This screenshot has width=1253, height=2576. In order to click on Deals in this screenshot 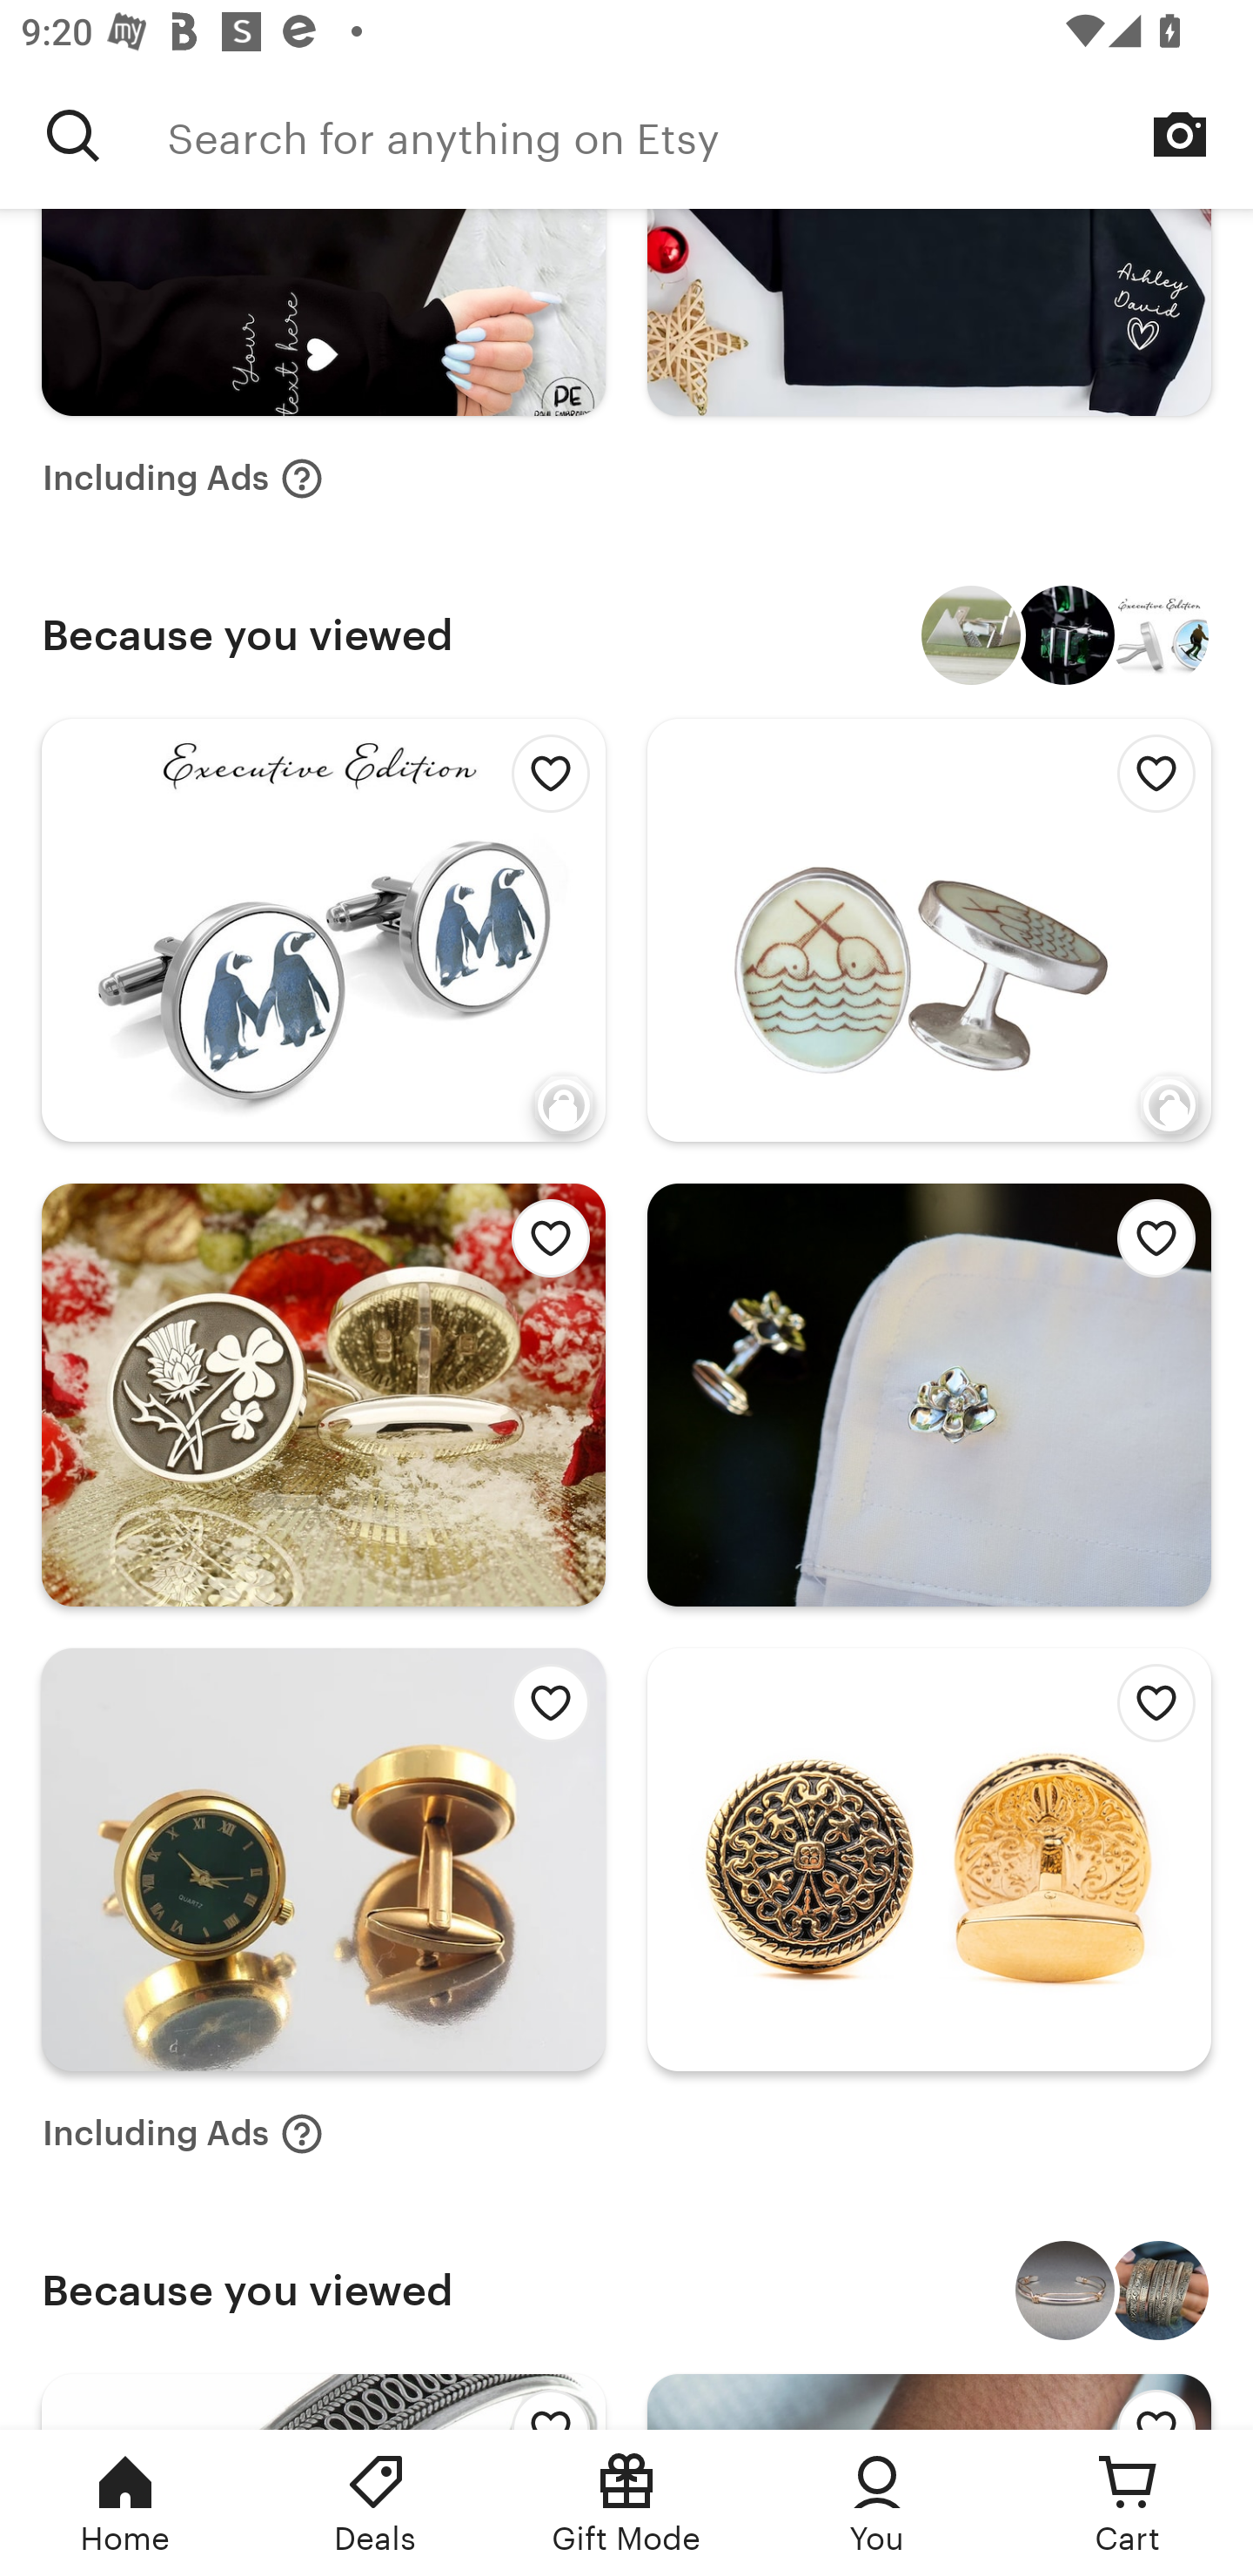, I will do `click(376, 2503)`.